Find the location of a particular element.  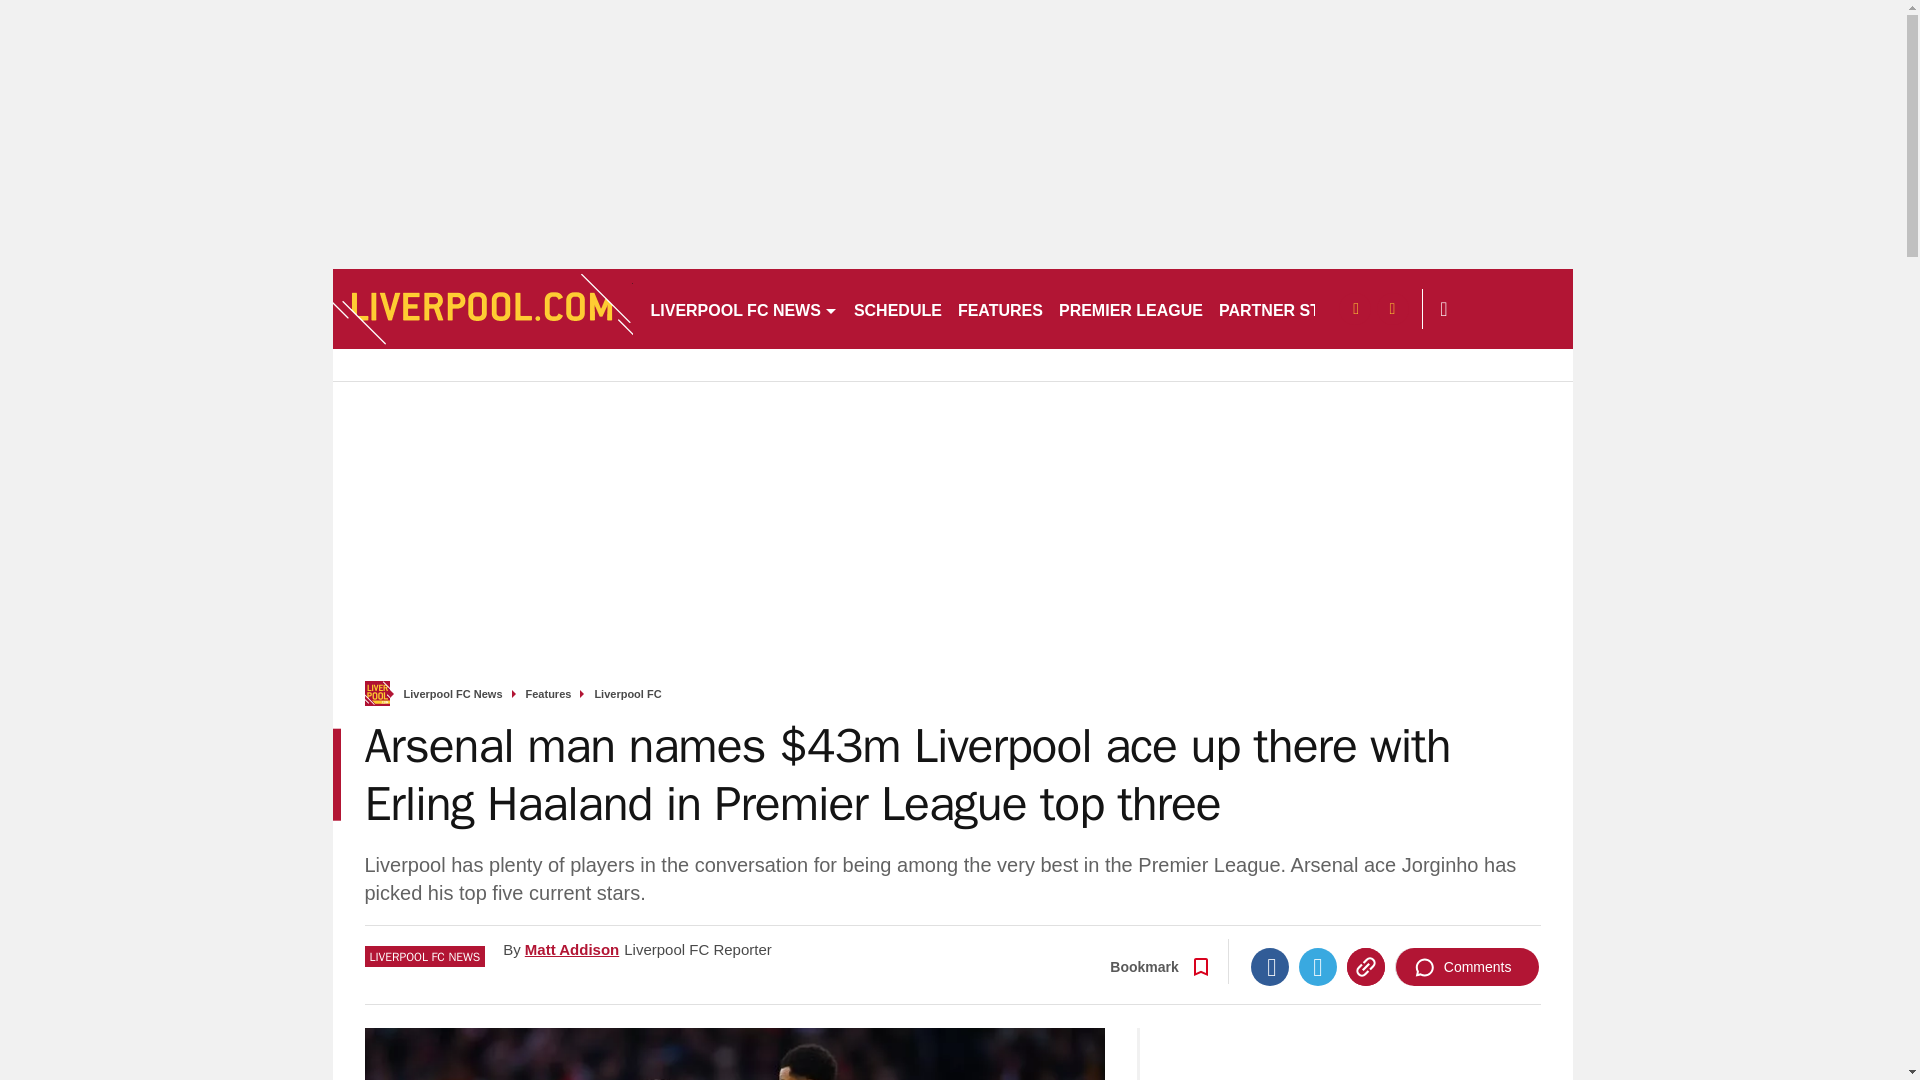

facebook is located at coordinates (1354, 308).